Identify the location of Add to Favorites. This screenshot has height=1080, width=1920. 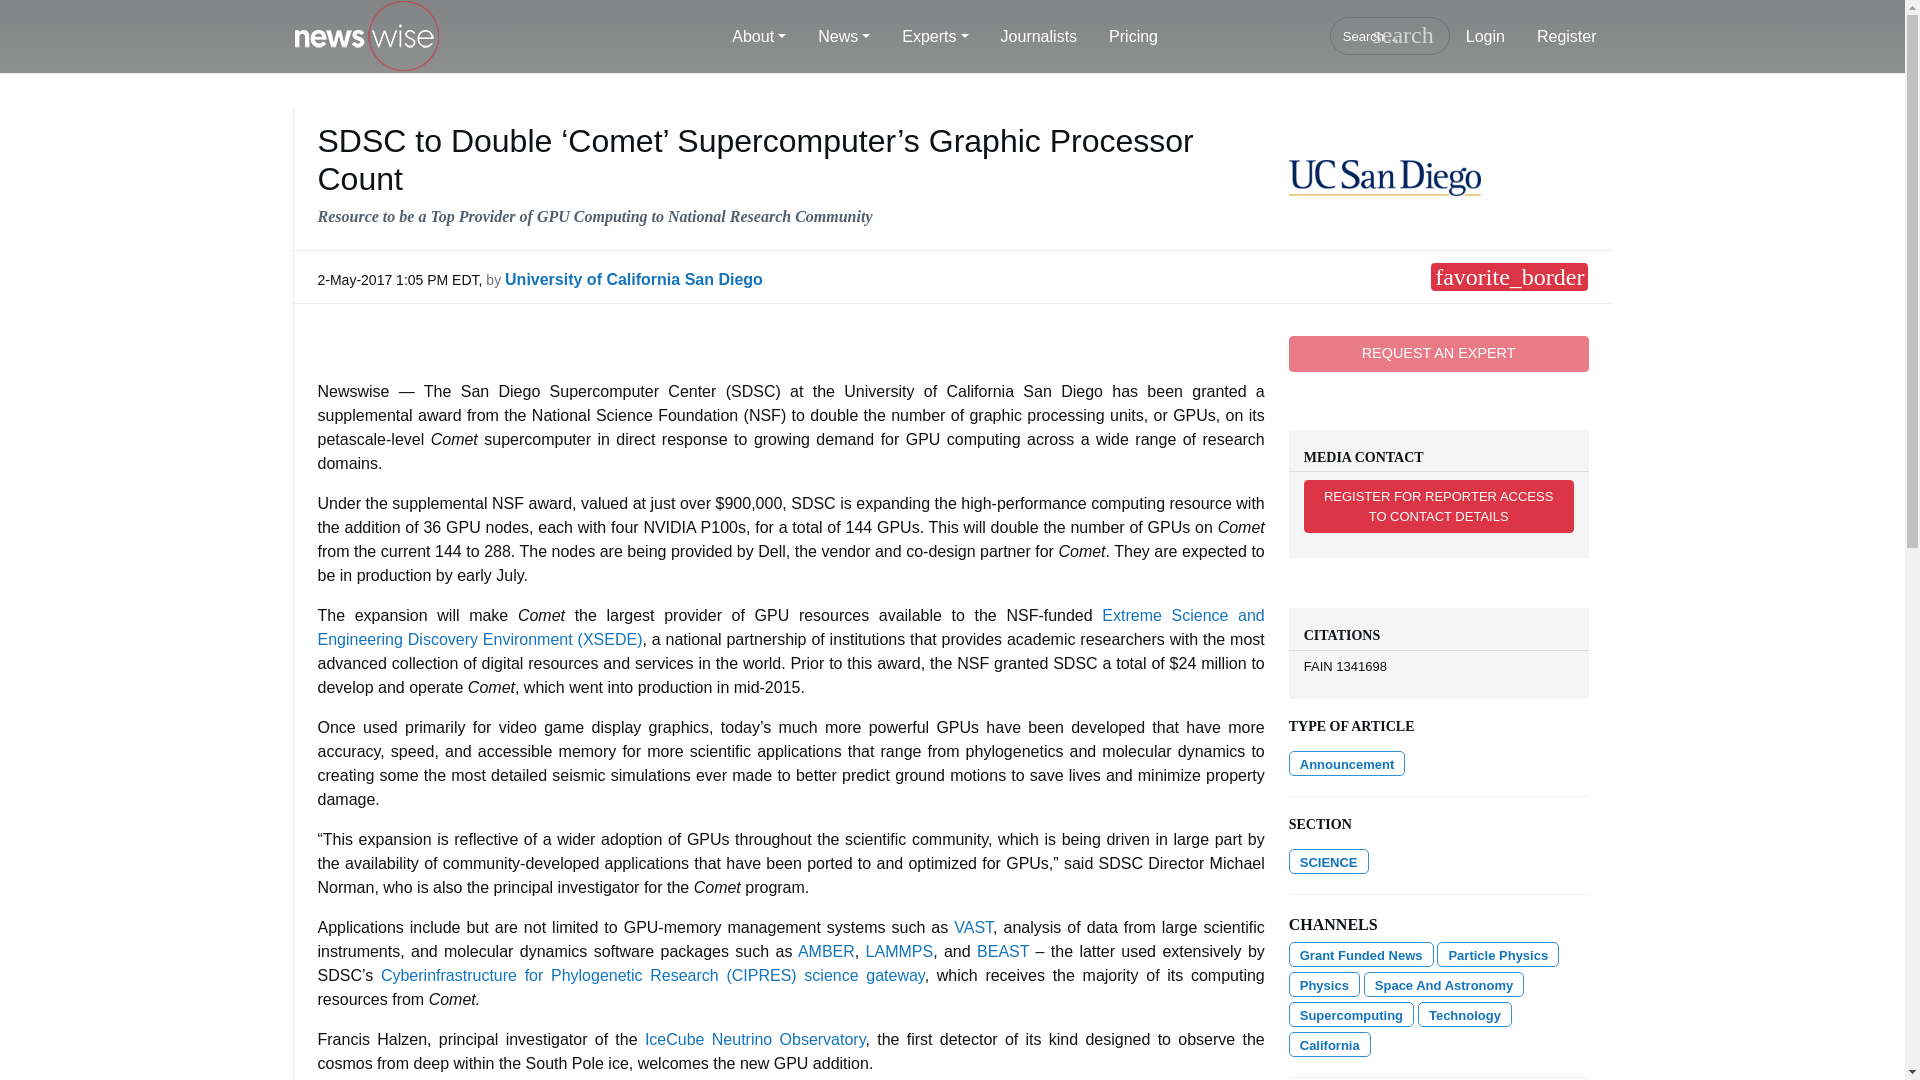
(1508, 276).